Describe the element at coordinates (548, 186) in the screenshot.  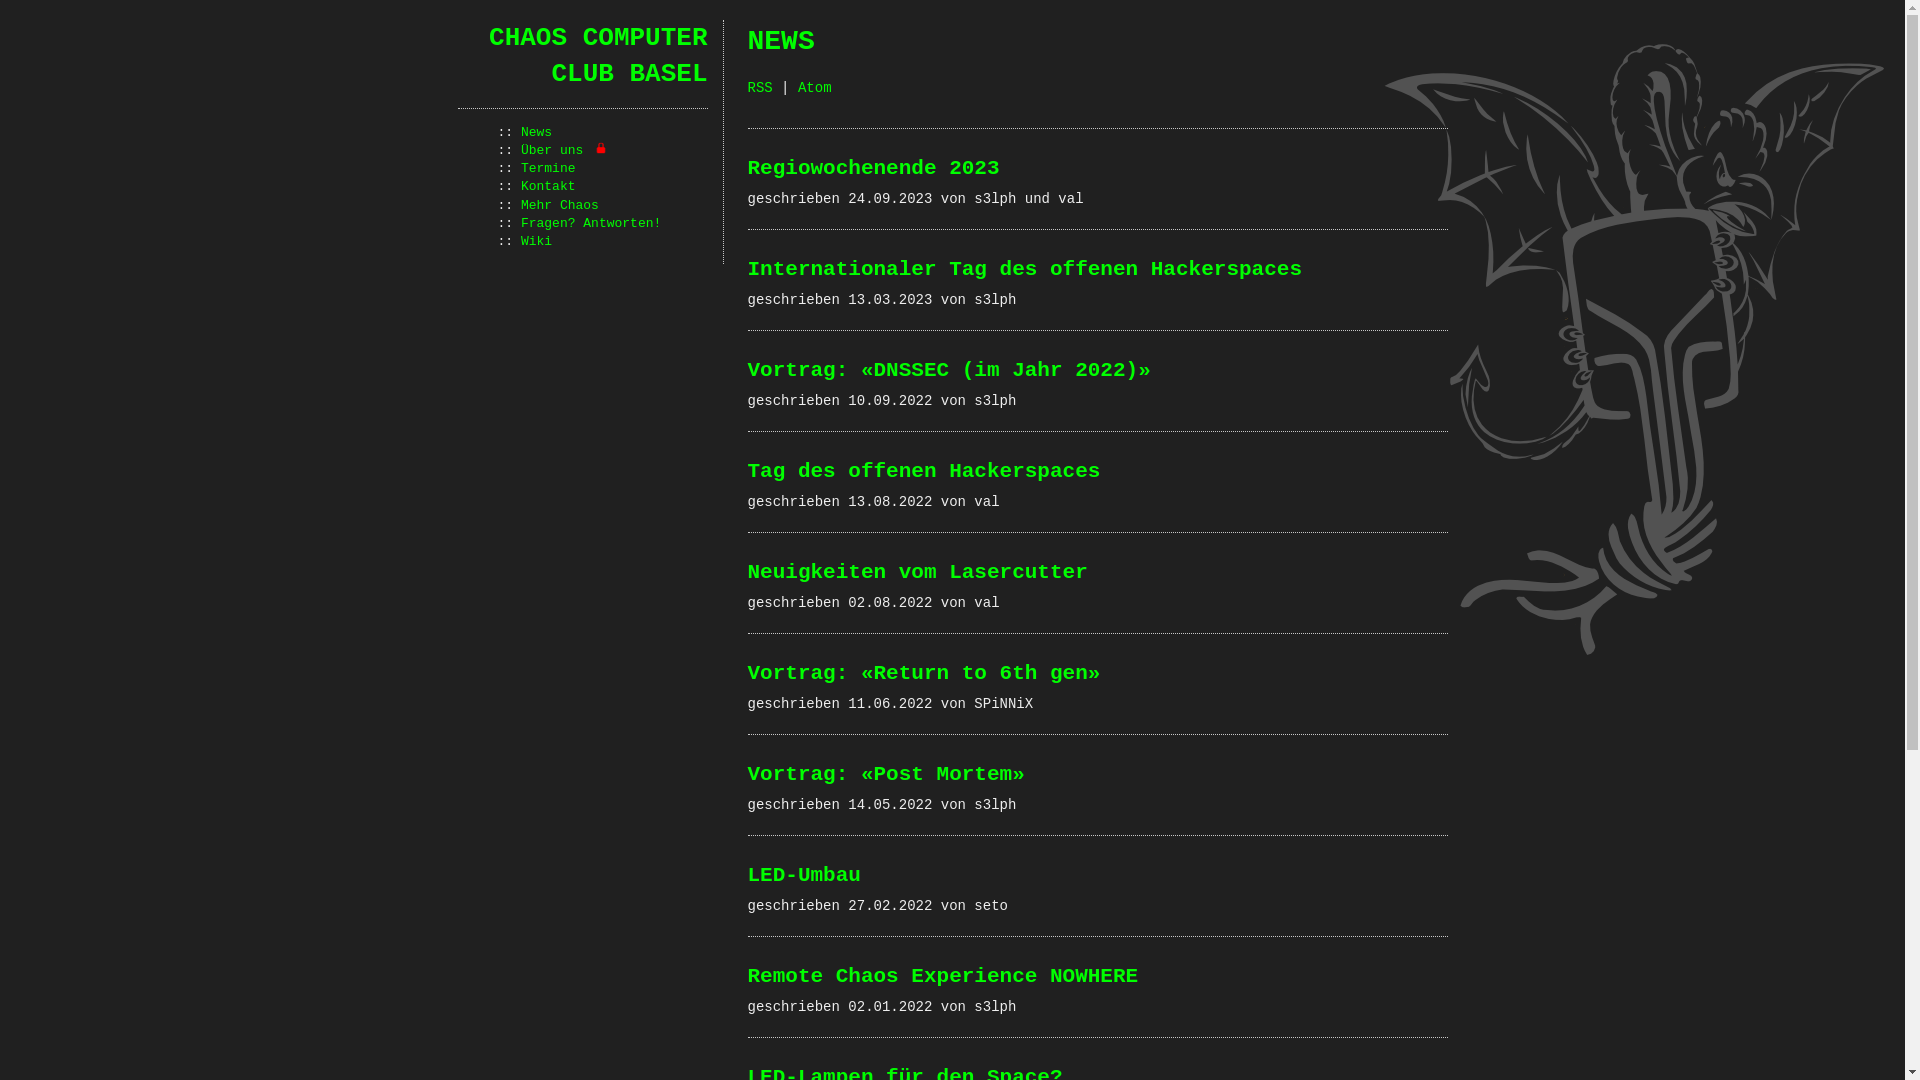
I see `Kontakt` at that location.